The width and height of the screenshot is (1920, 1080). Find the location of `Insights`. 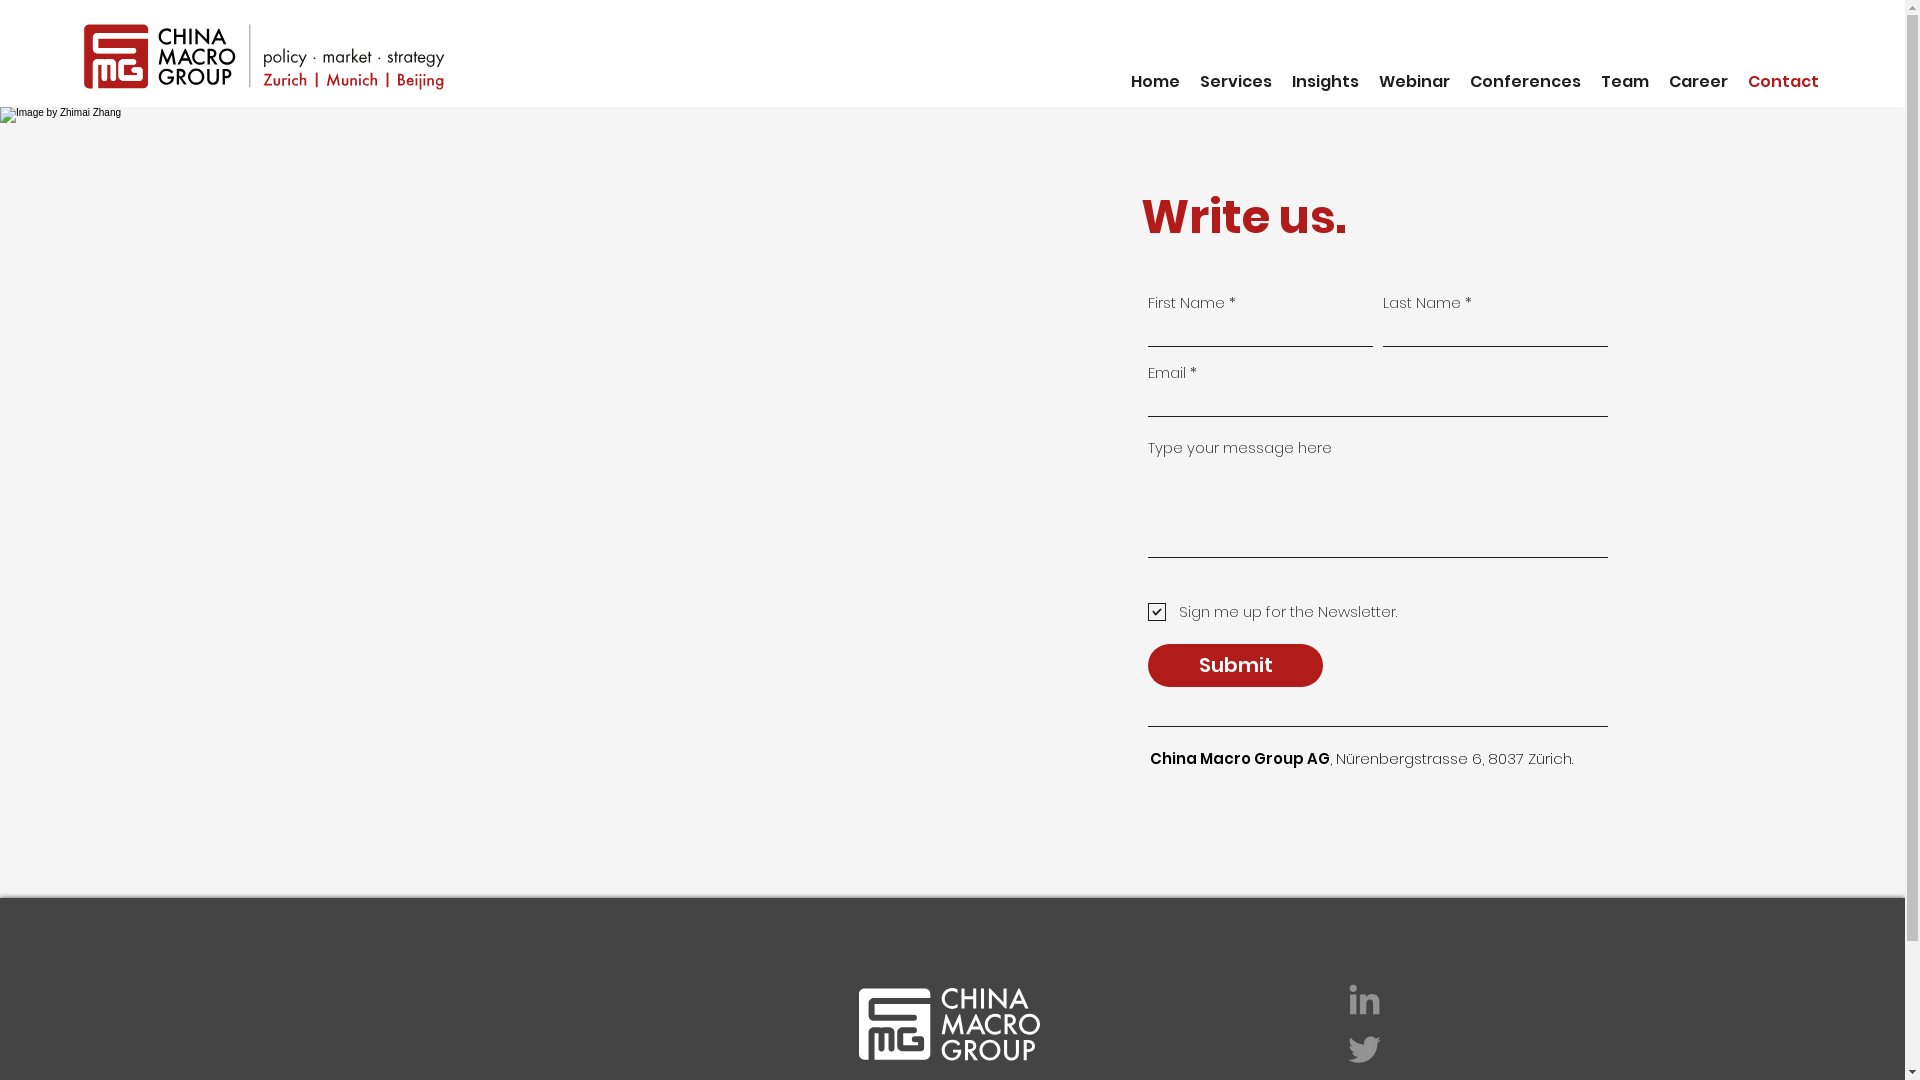

Insights is located at coordinates (1326, 82).